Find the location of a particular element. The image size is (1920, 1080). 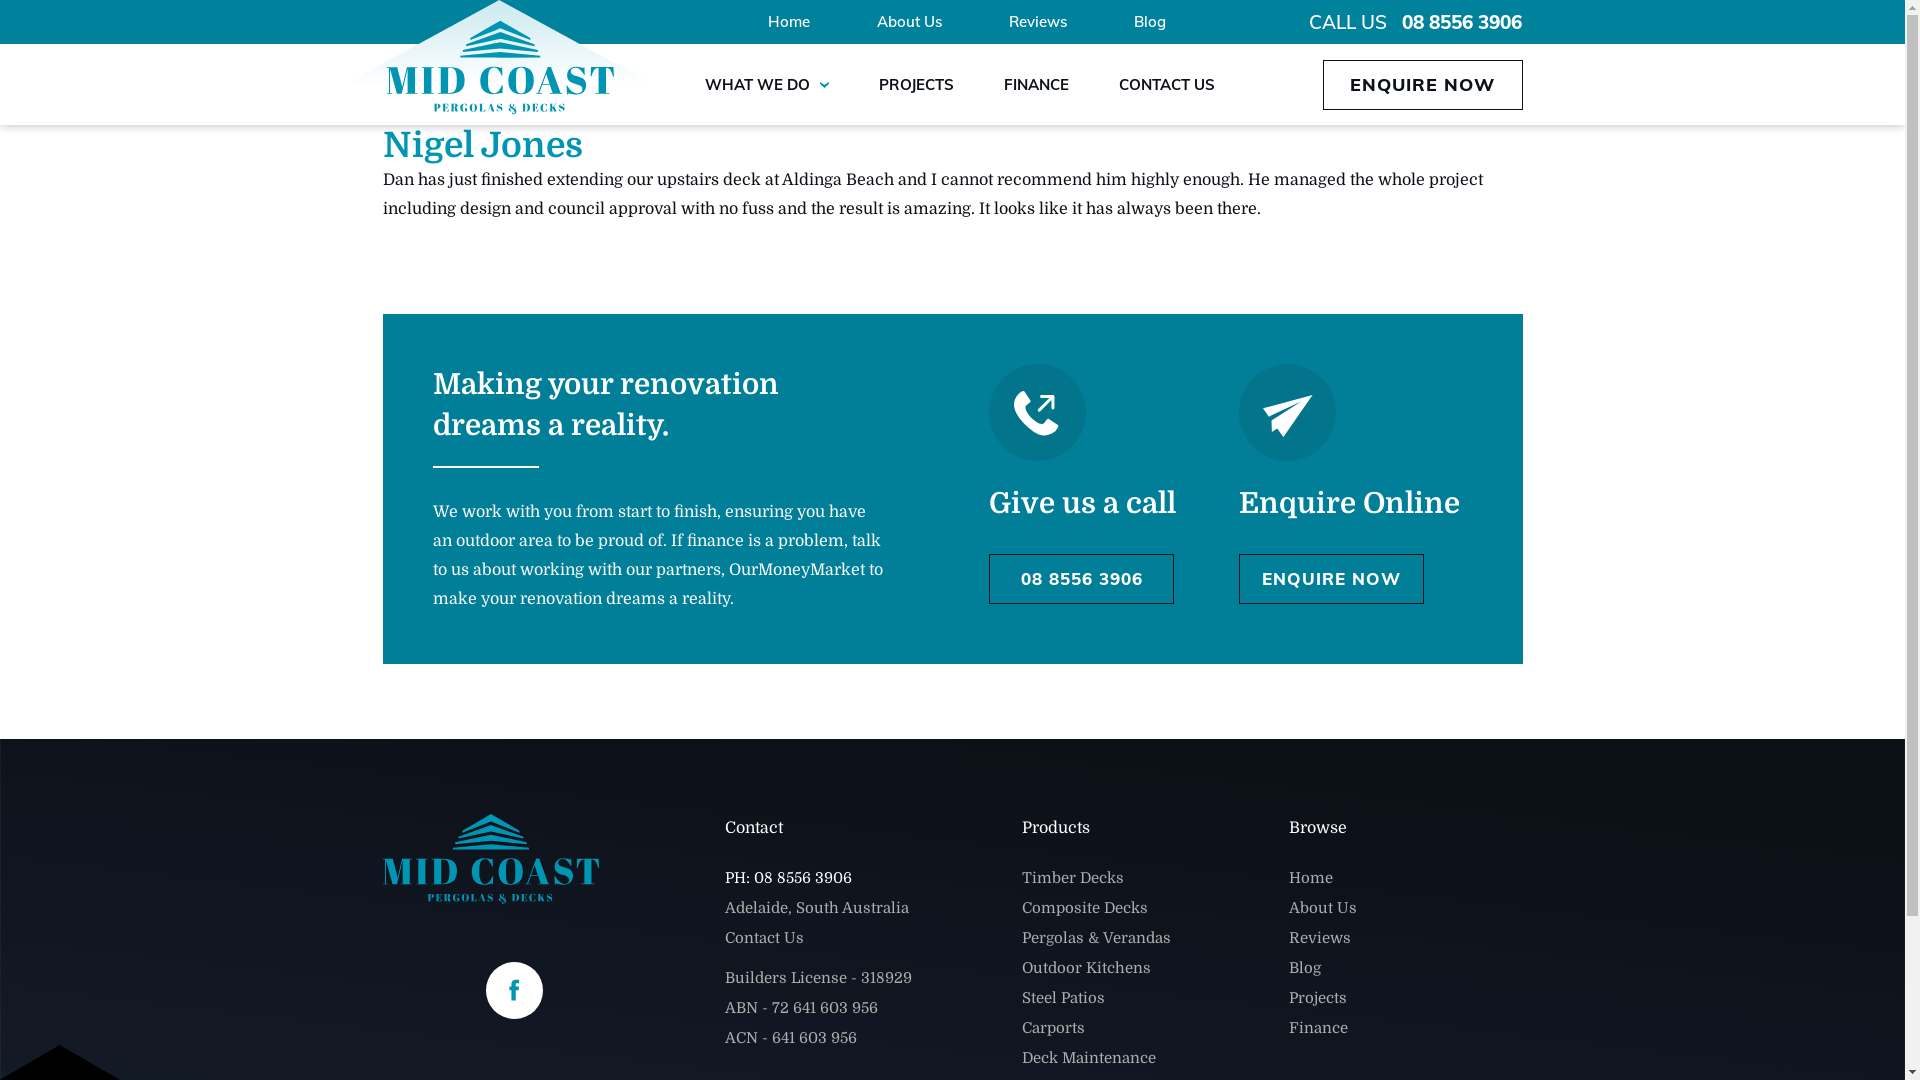

ENQUIRE NOW is located at coordinates (1422, 85).